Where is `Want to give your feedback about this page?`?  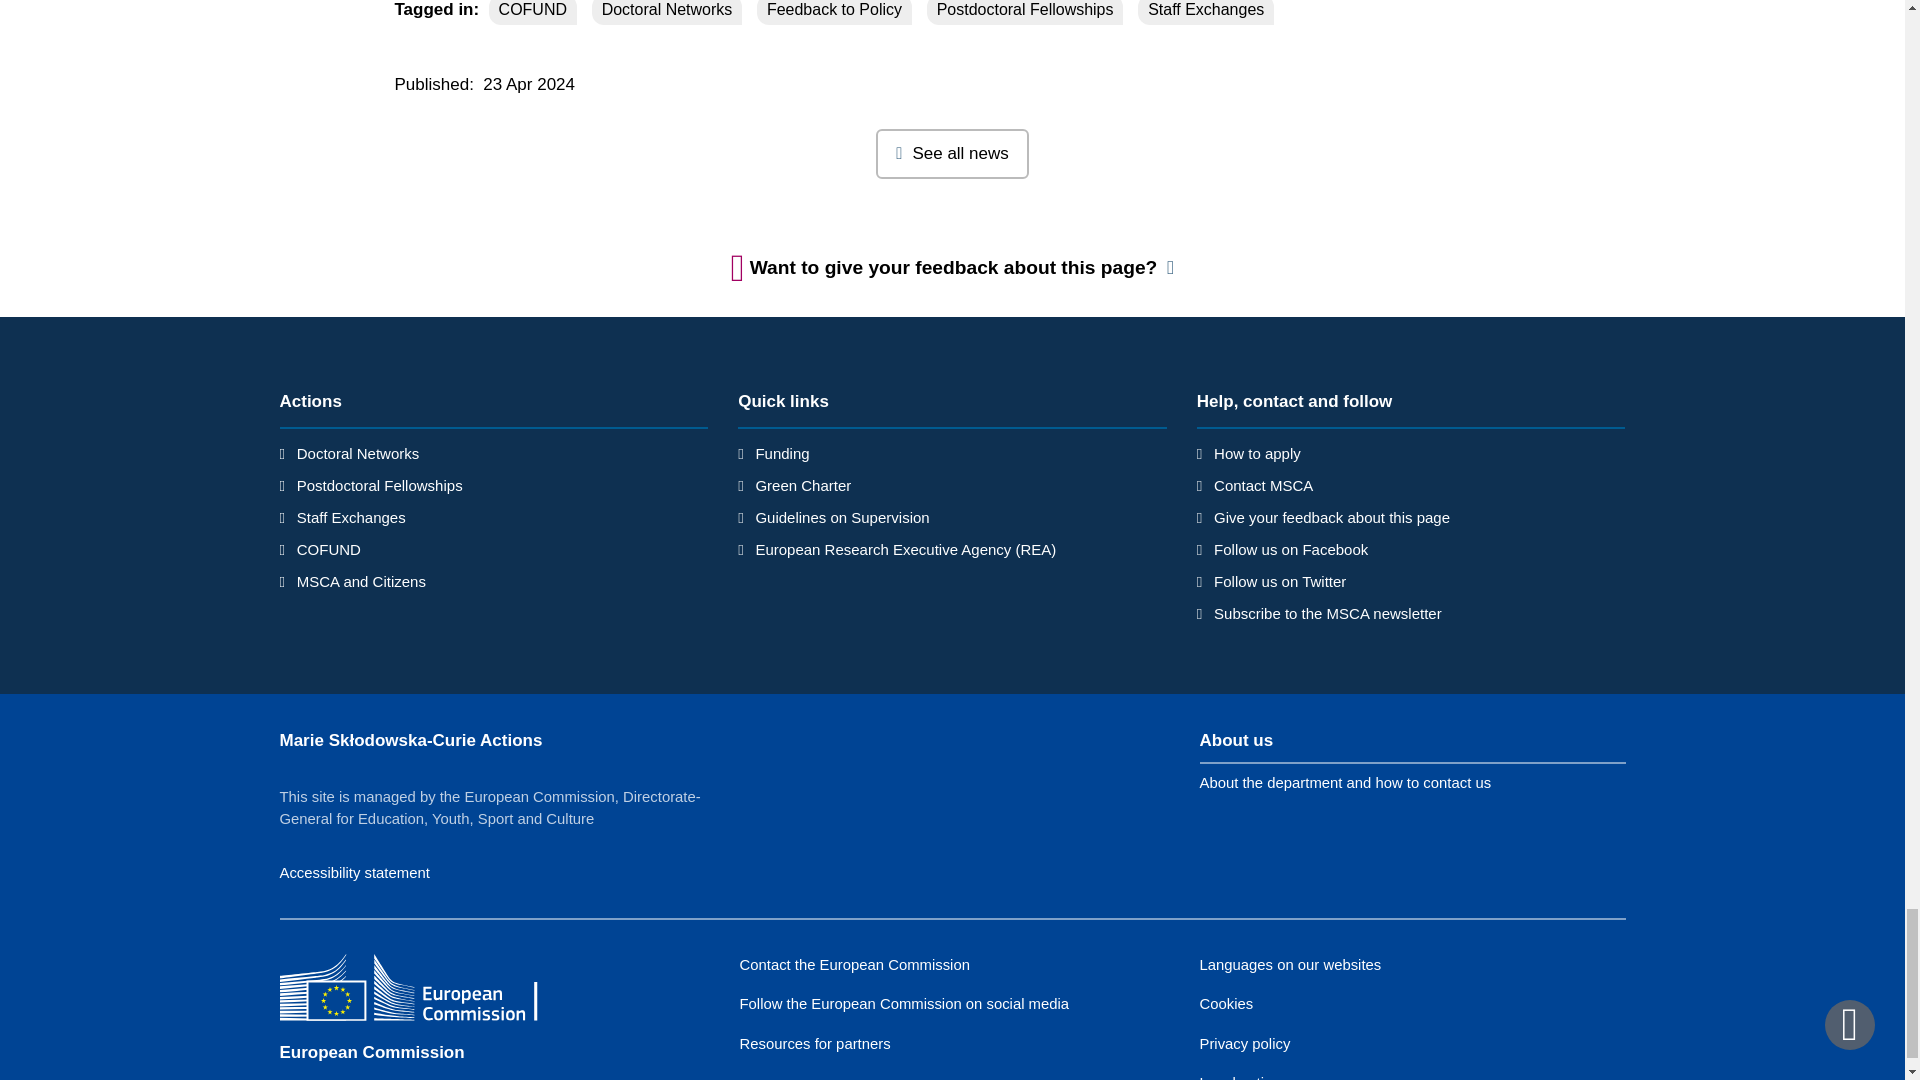 Want to give your feedback about this page? is located at coordinates (953, 268).